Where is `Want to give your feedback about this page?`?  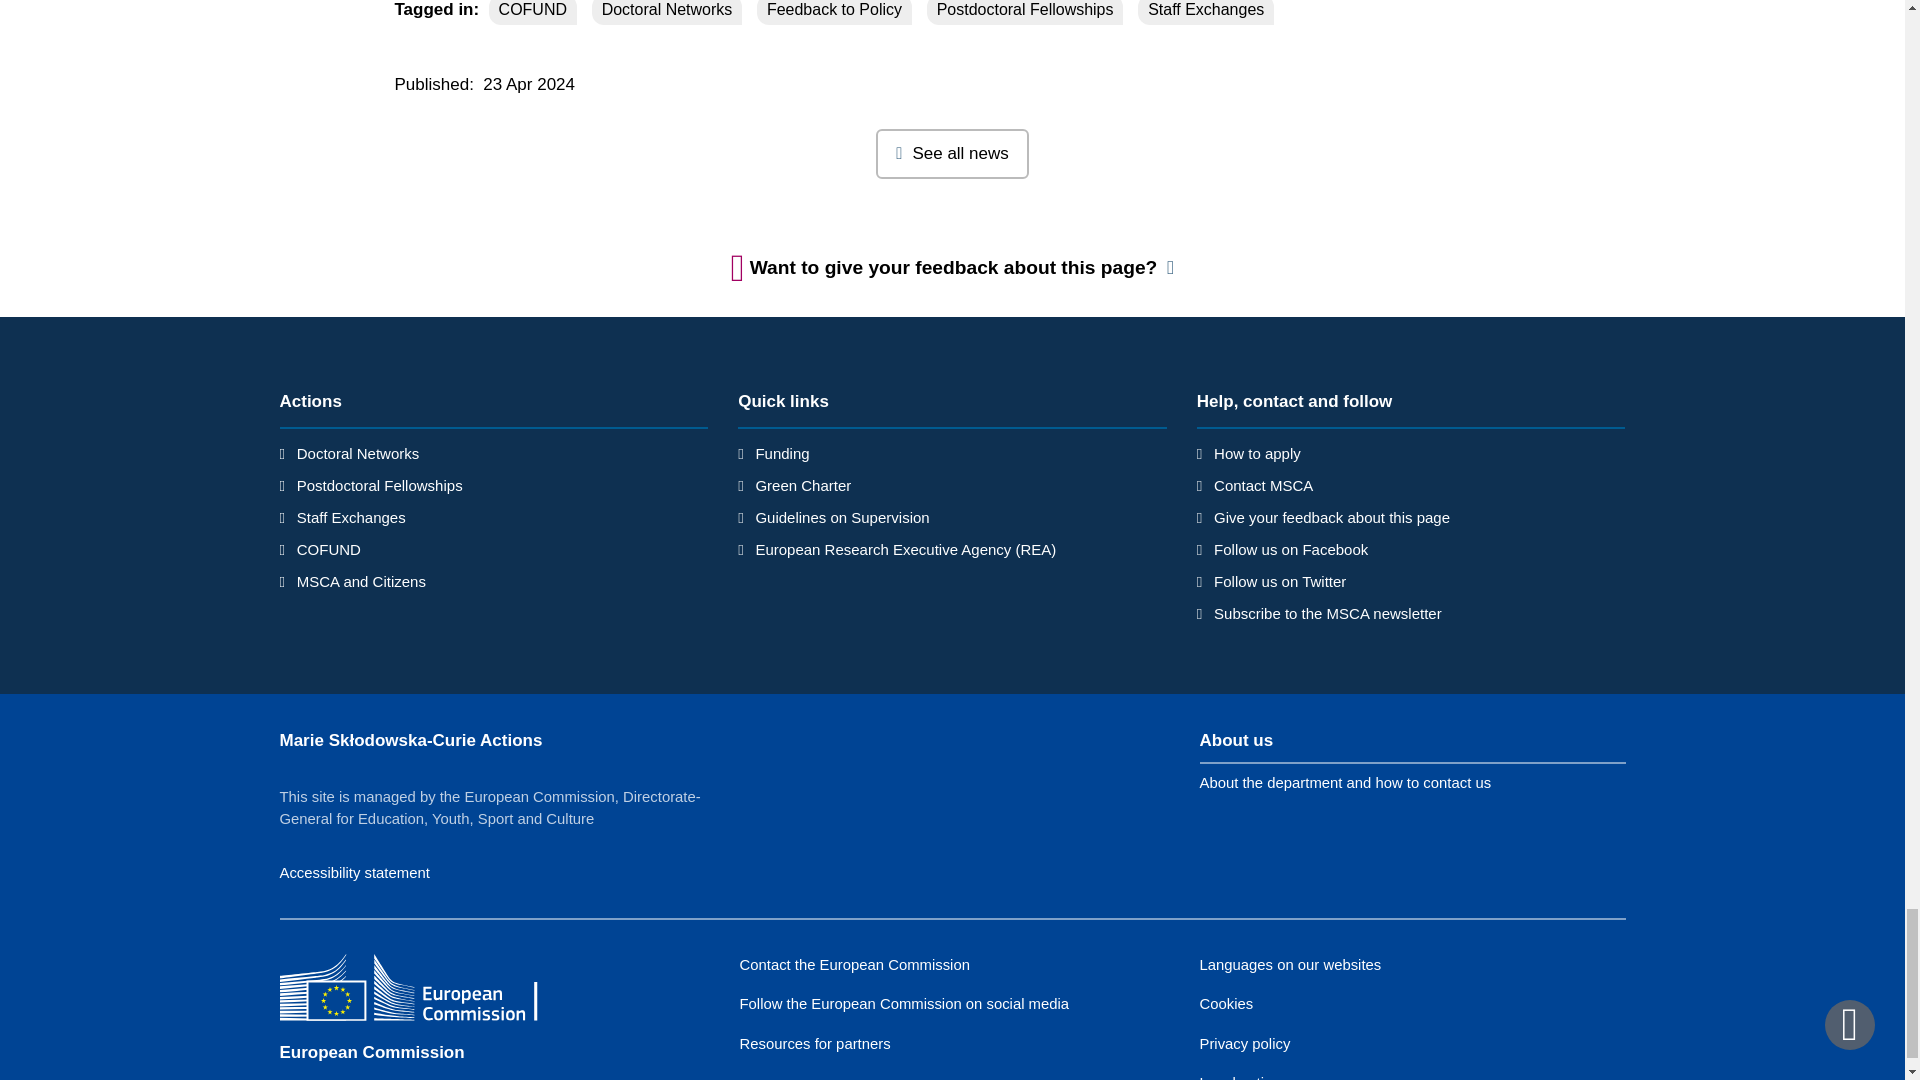 Want to give your feedback about this page? is located at coordinates (953, 268).